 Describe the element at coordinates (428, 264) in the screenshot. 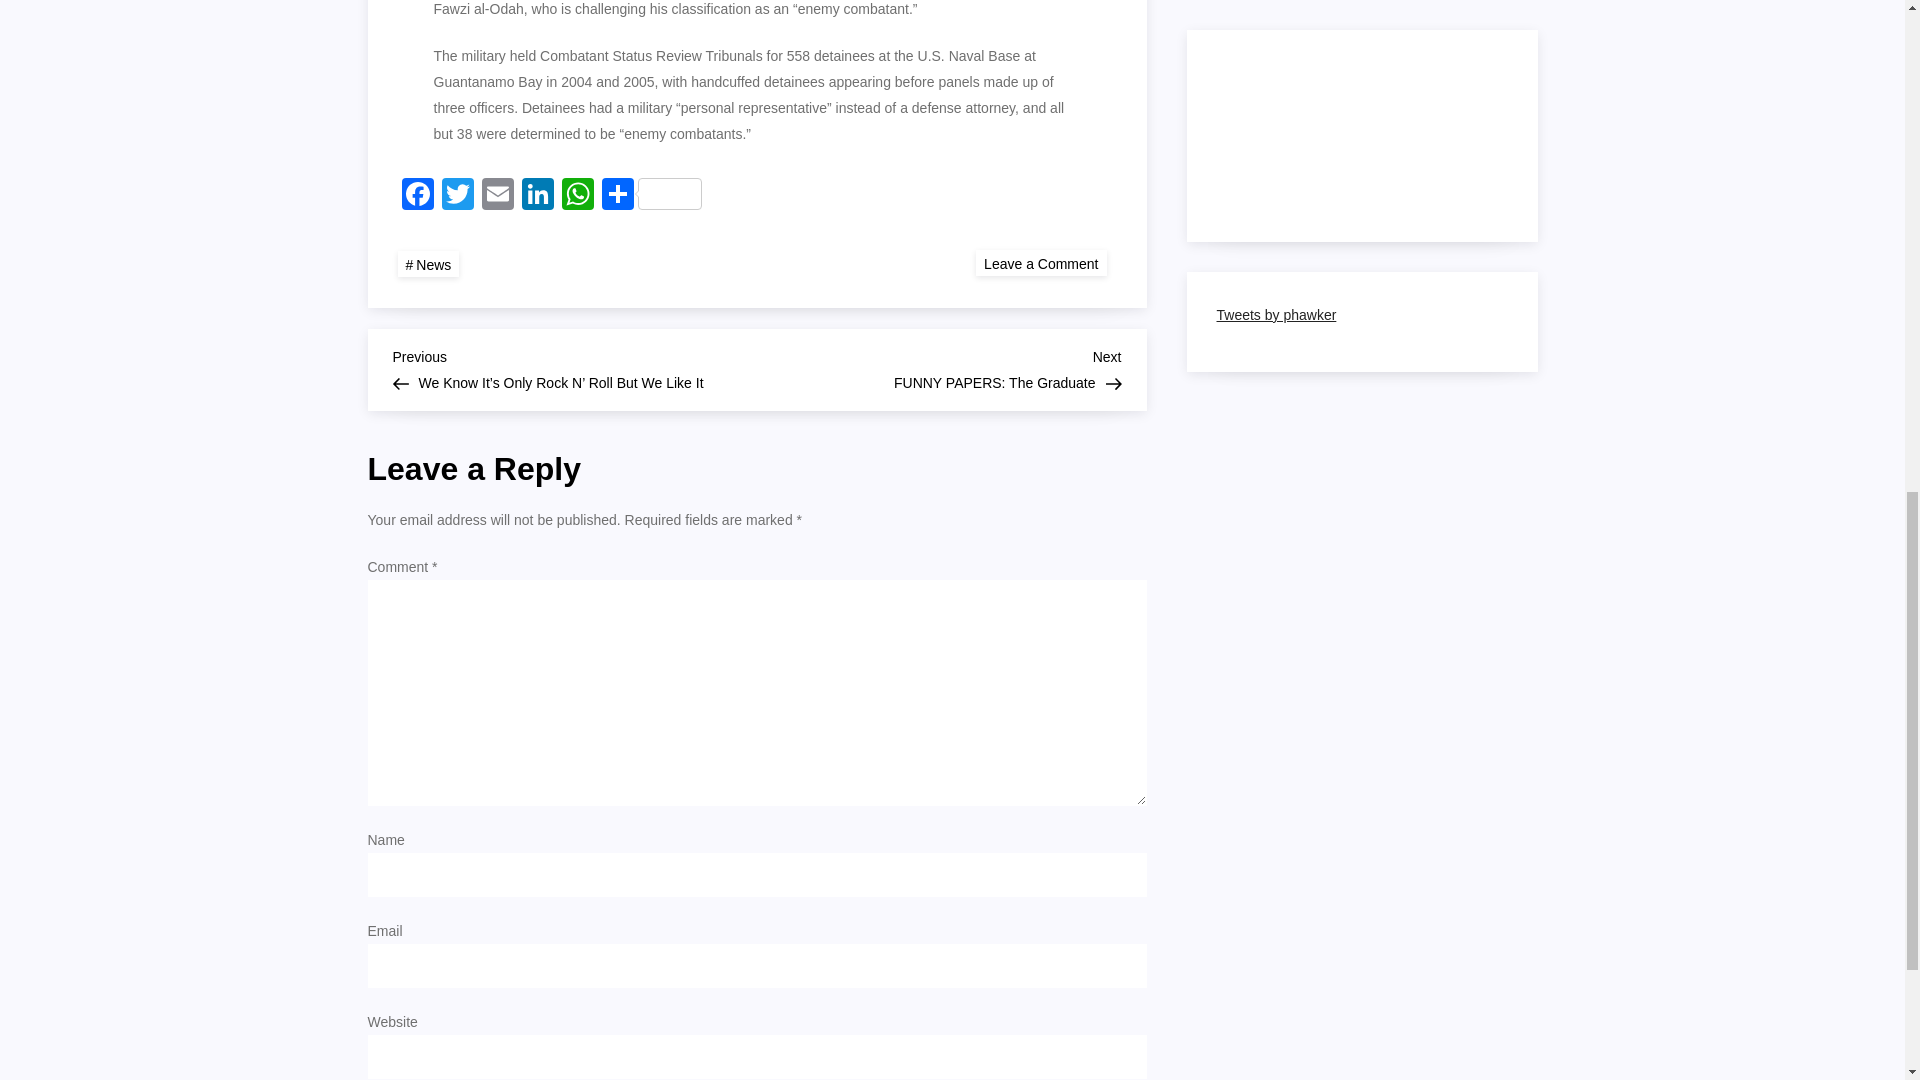

I see `News` at that location.